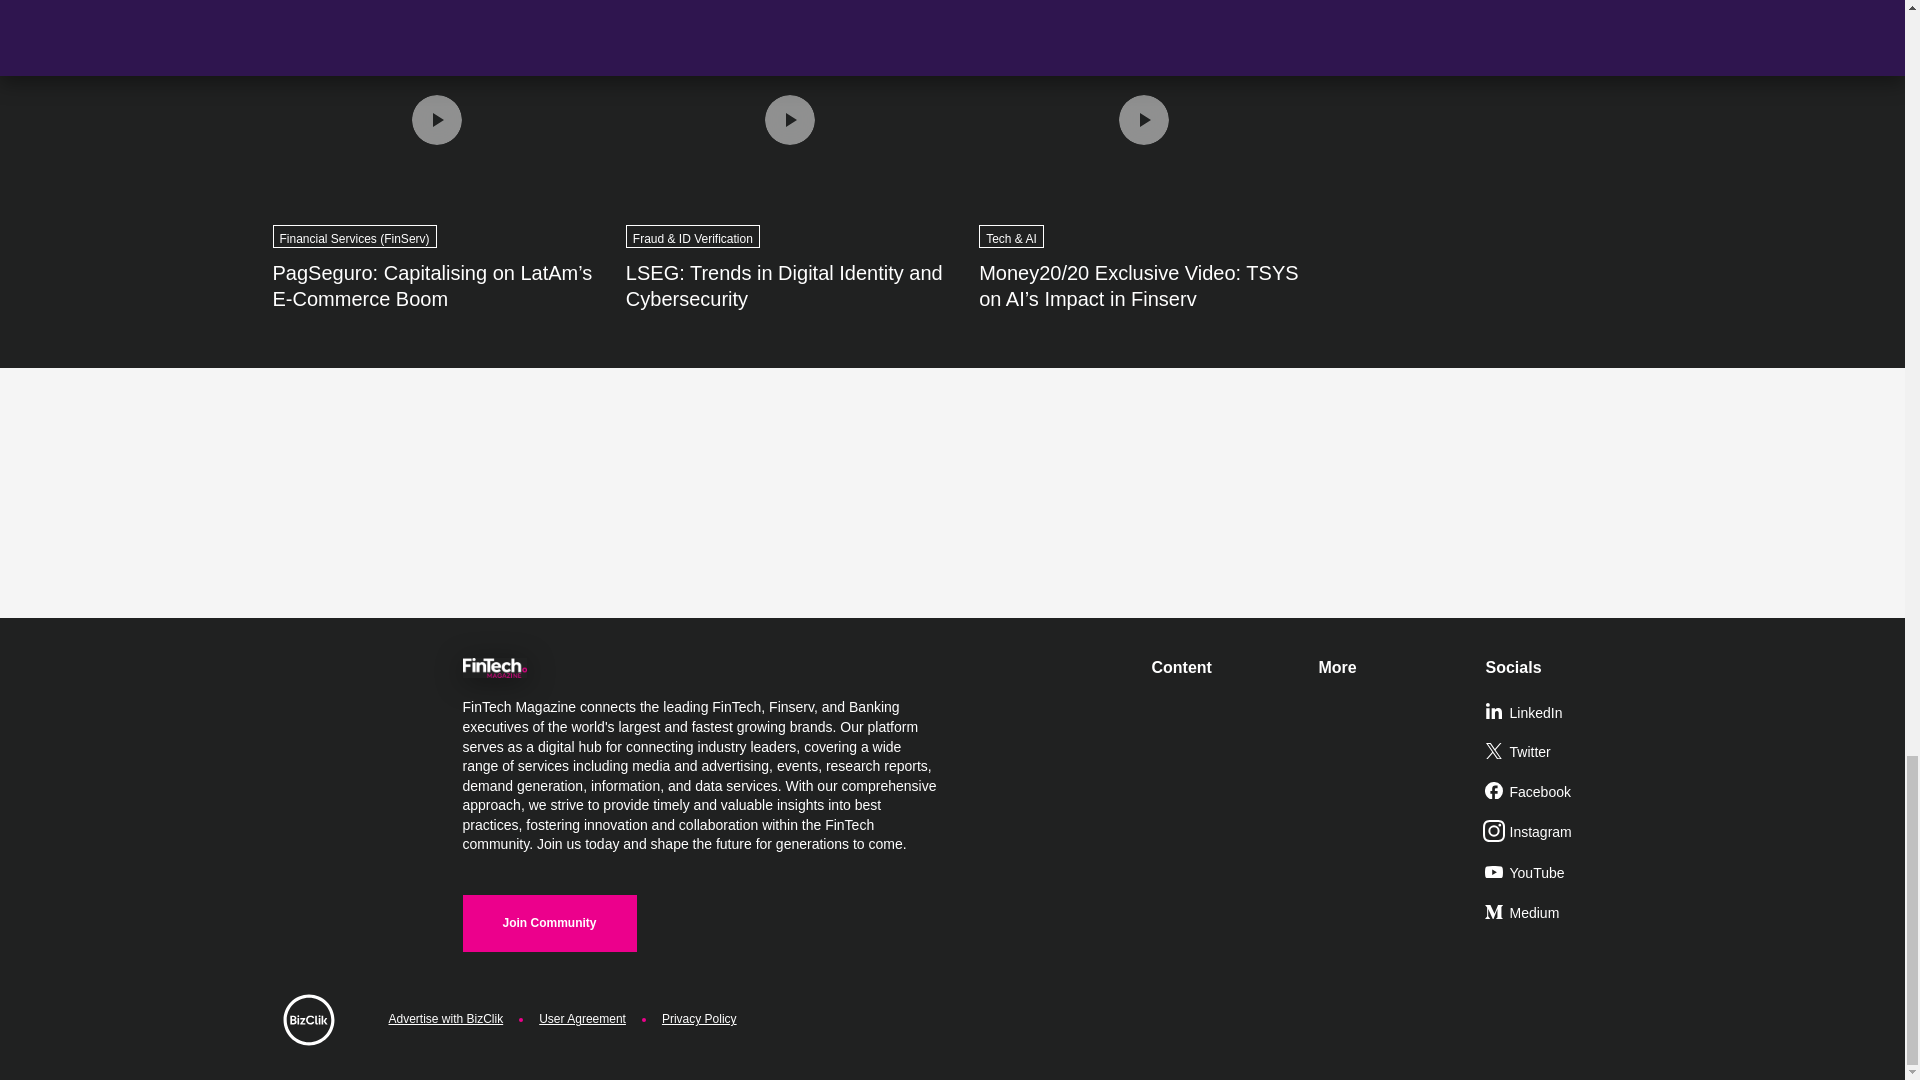 The height and width of the screenshot is (1080, 1920). What do you see at coordinates (1560, 753) in the screenshot?
I see `Twitter` at bounding box center [1560, 753].